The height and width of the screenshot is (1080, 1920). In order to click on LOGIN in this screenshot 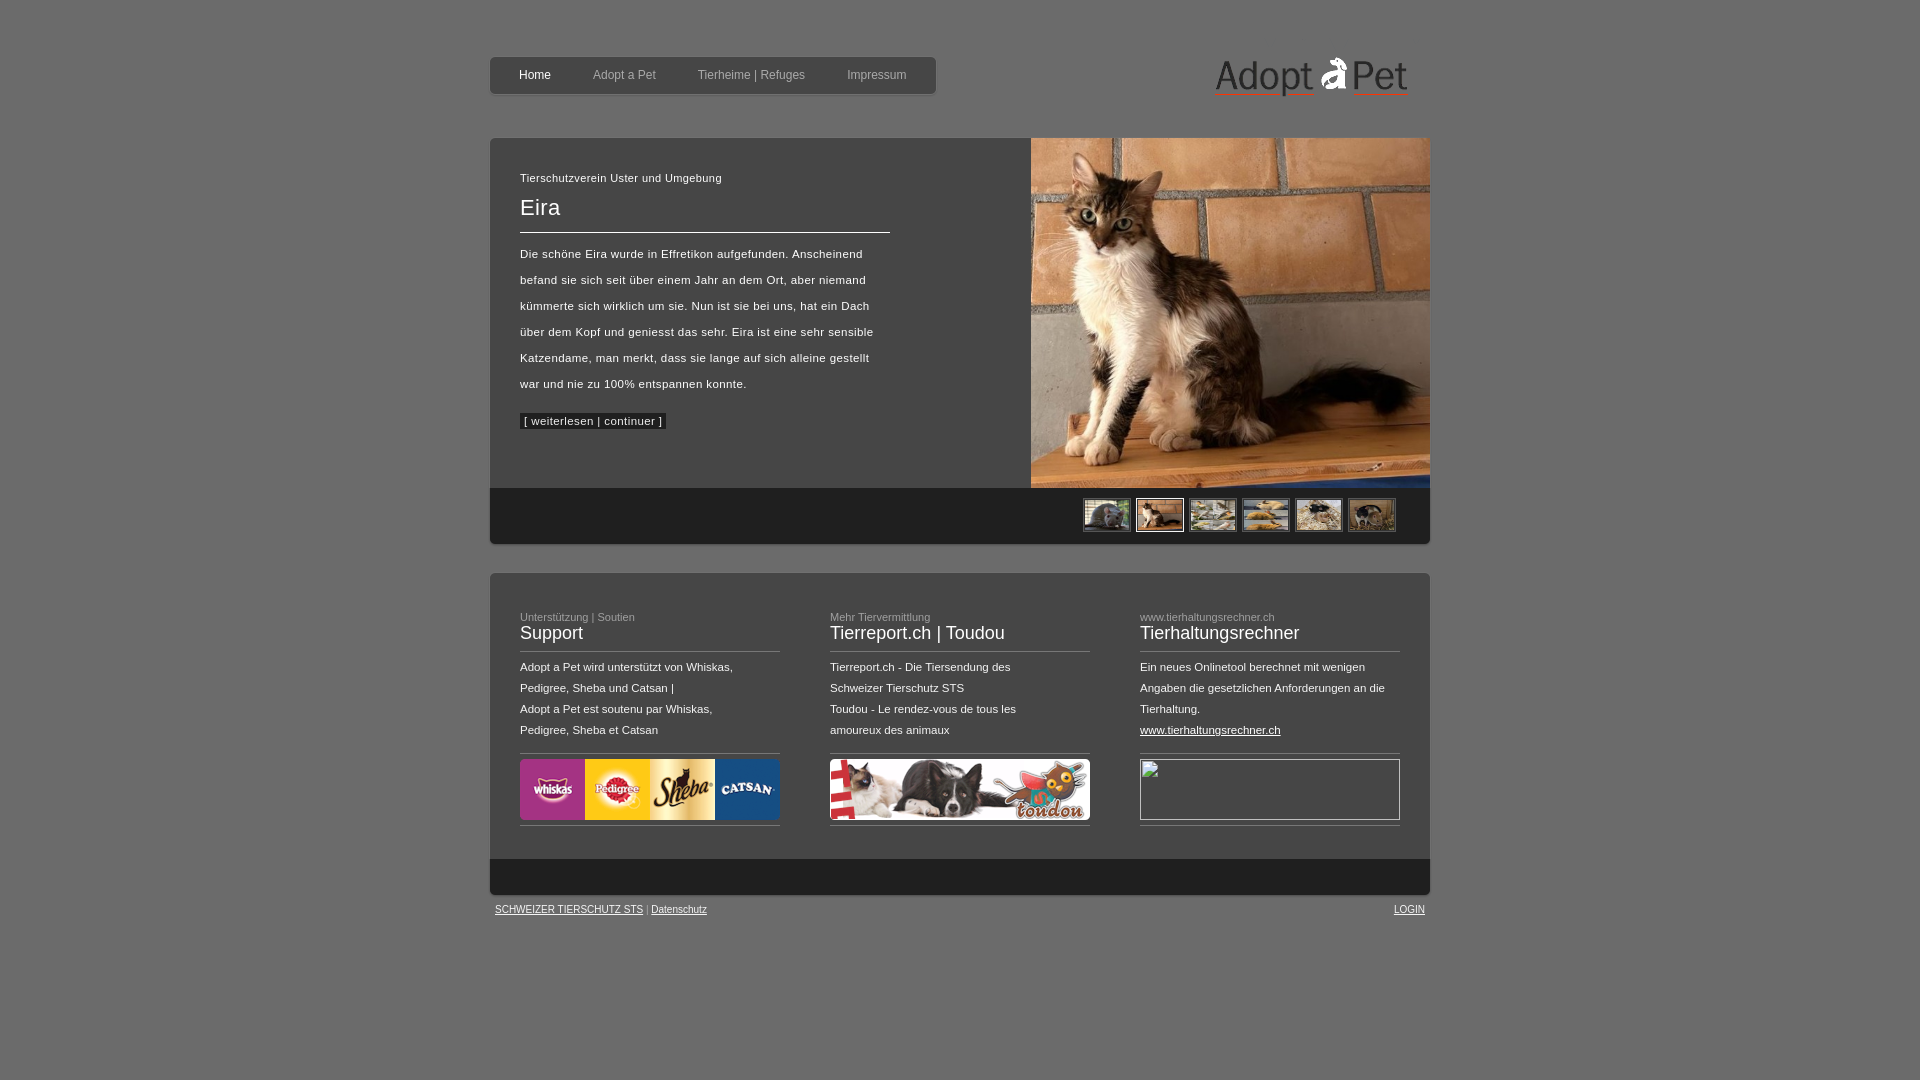, I will do `click(1410, 910)`.